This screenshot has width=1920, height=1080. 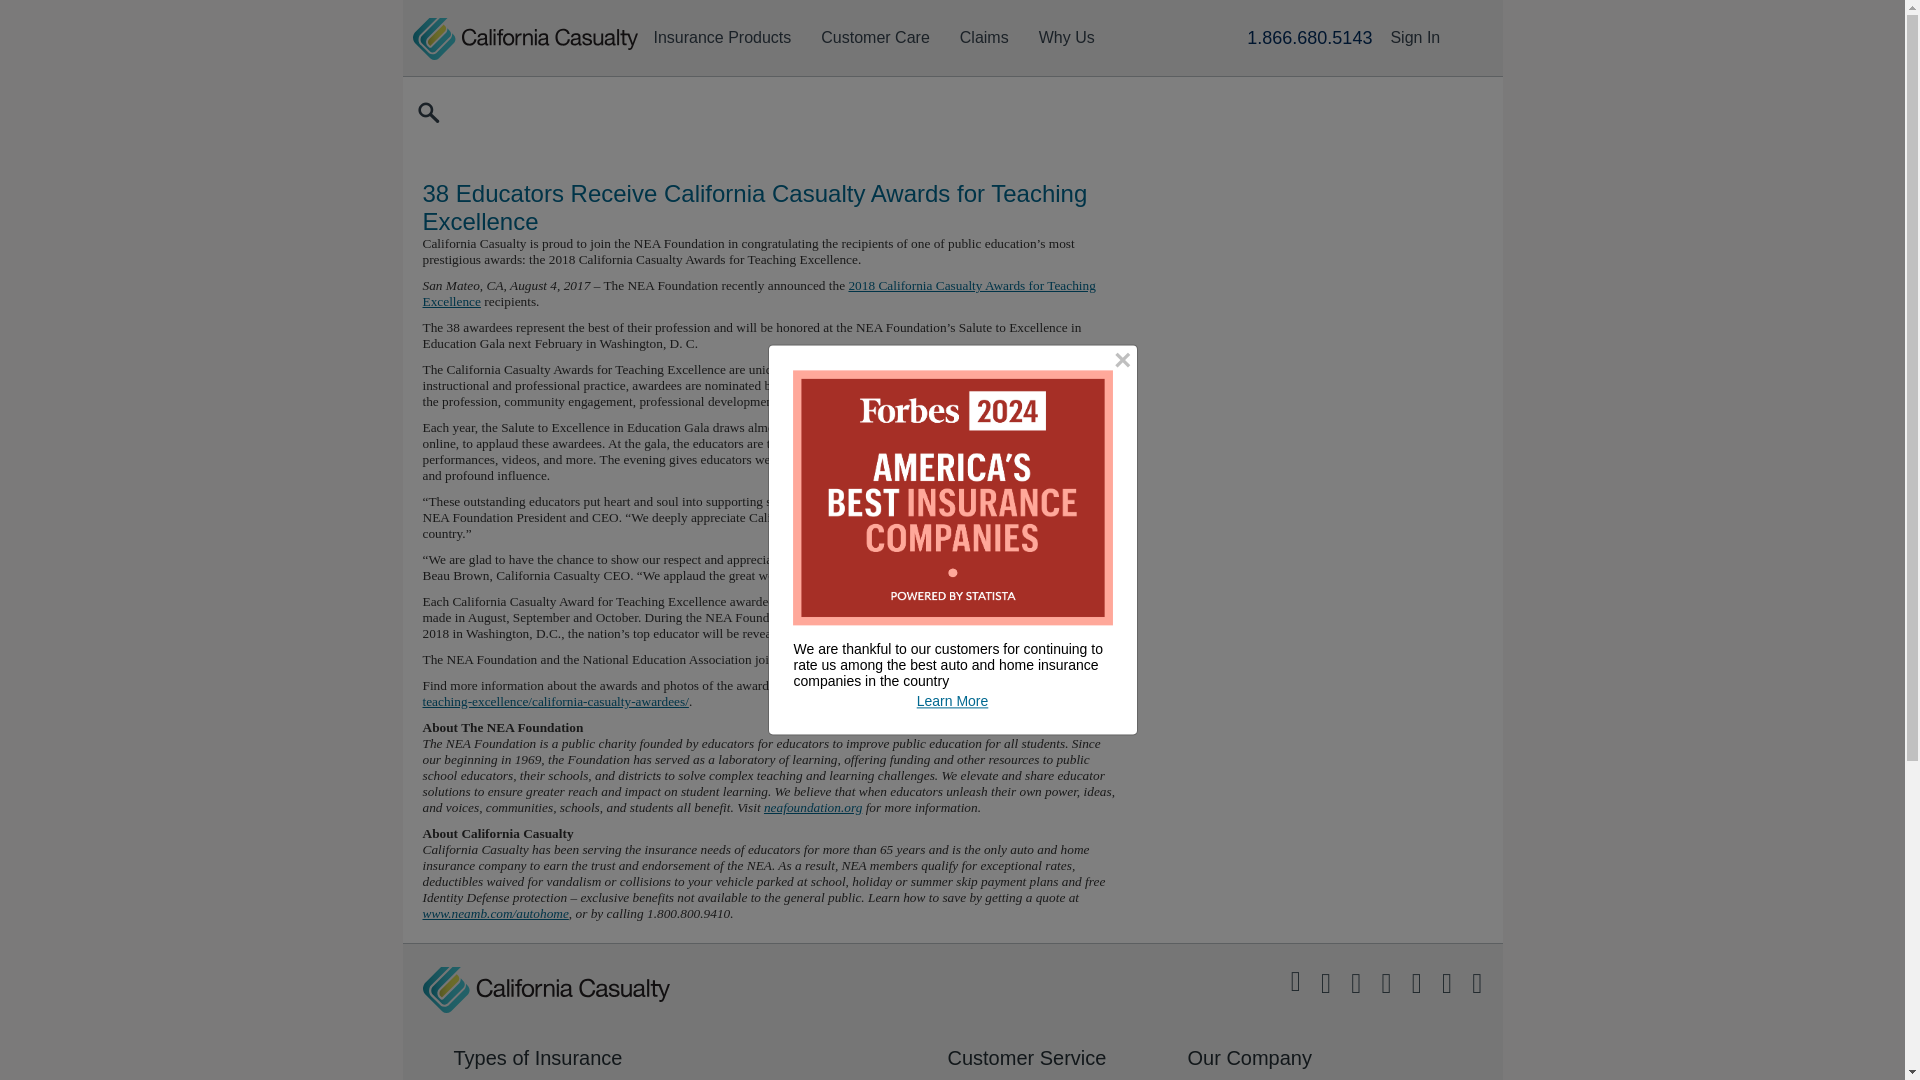 I want to click on California Casualty, so click(x=545, y=990).